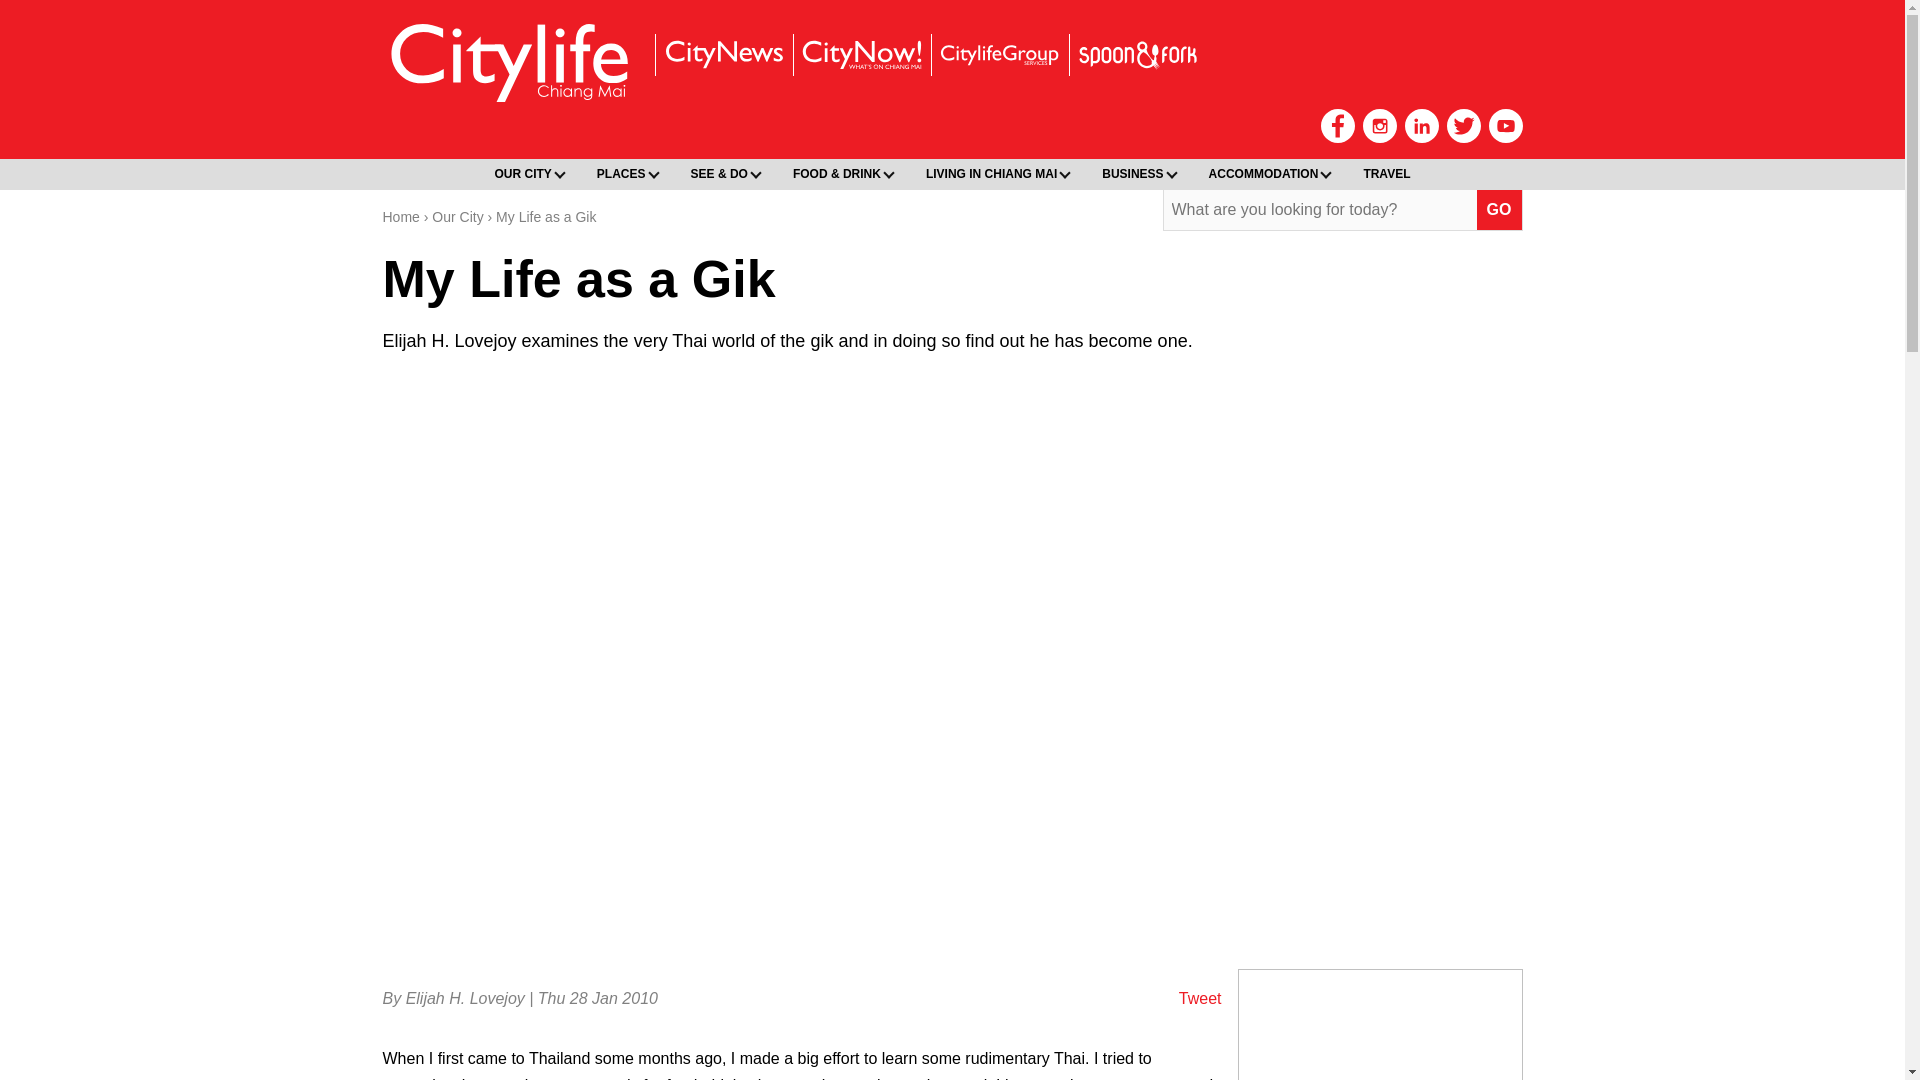 The image size is (1920, 1080). Describe the element at coordinates (526, 174) in the screenshot. I see `OUR CITY` at that location.